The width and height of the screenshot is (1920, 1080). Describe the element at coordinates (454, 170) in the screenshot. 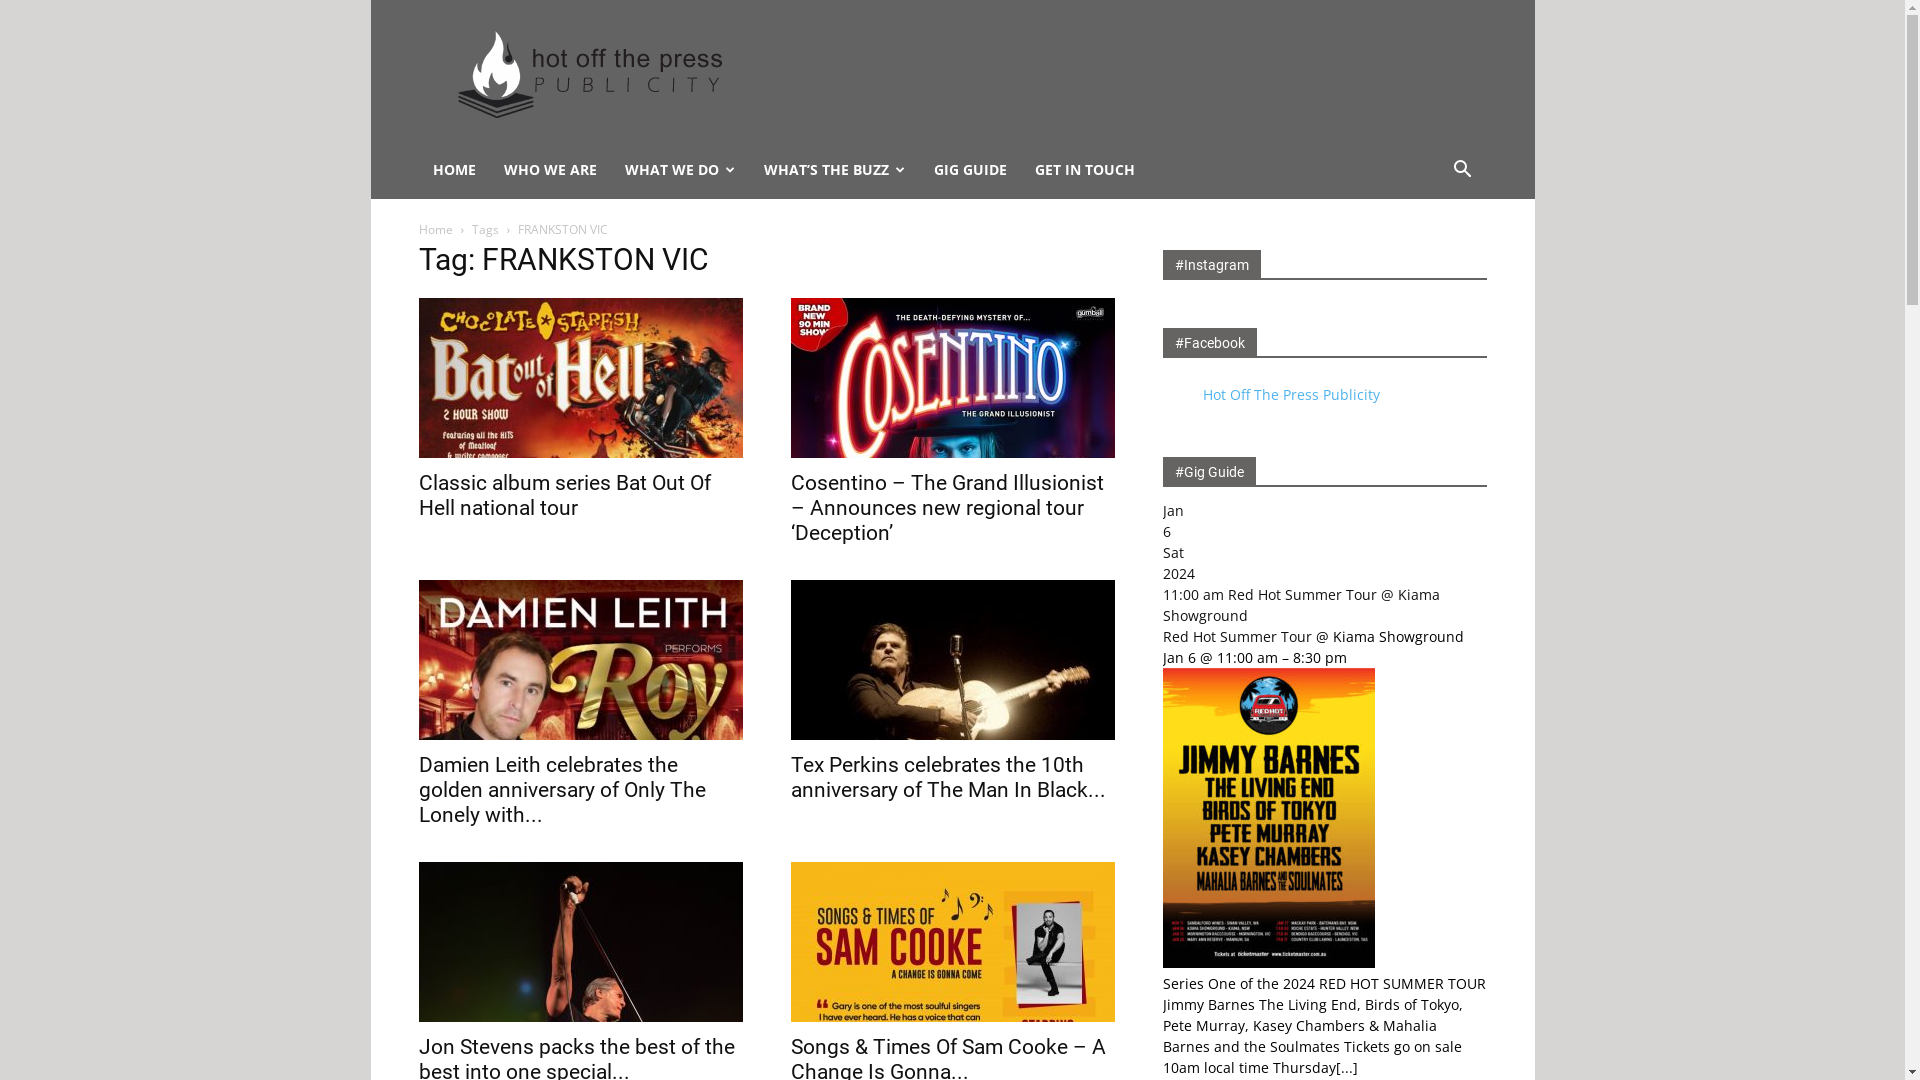

I see `HOME` at that location.